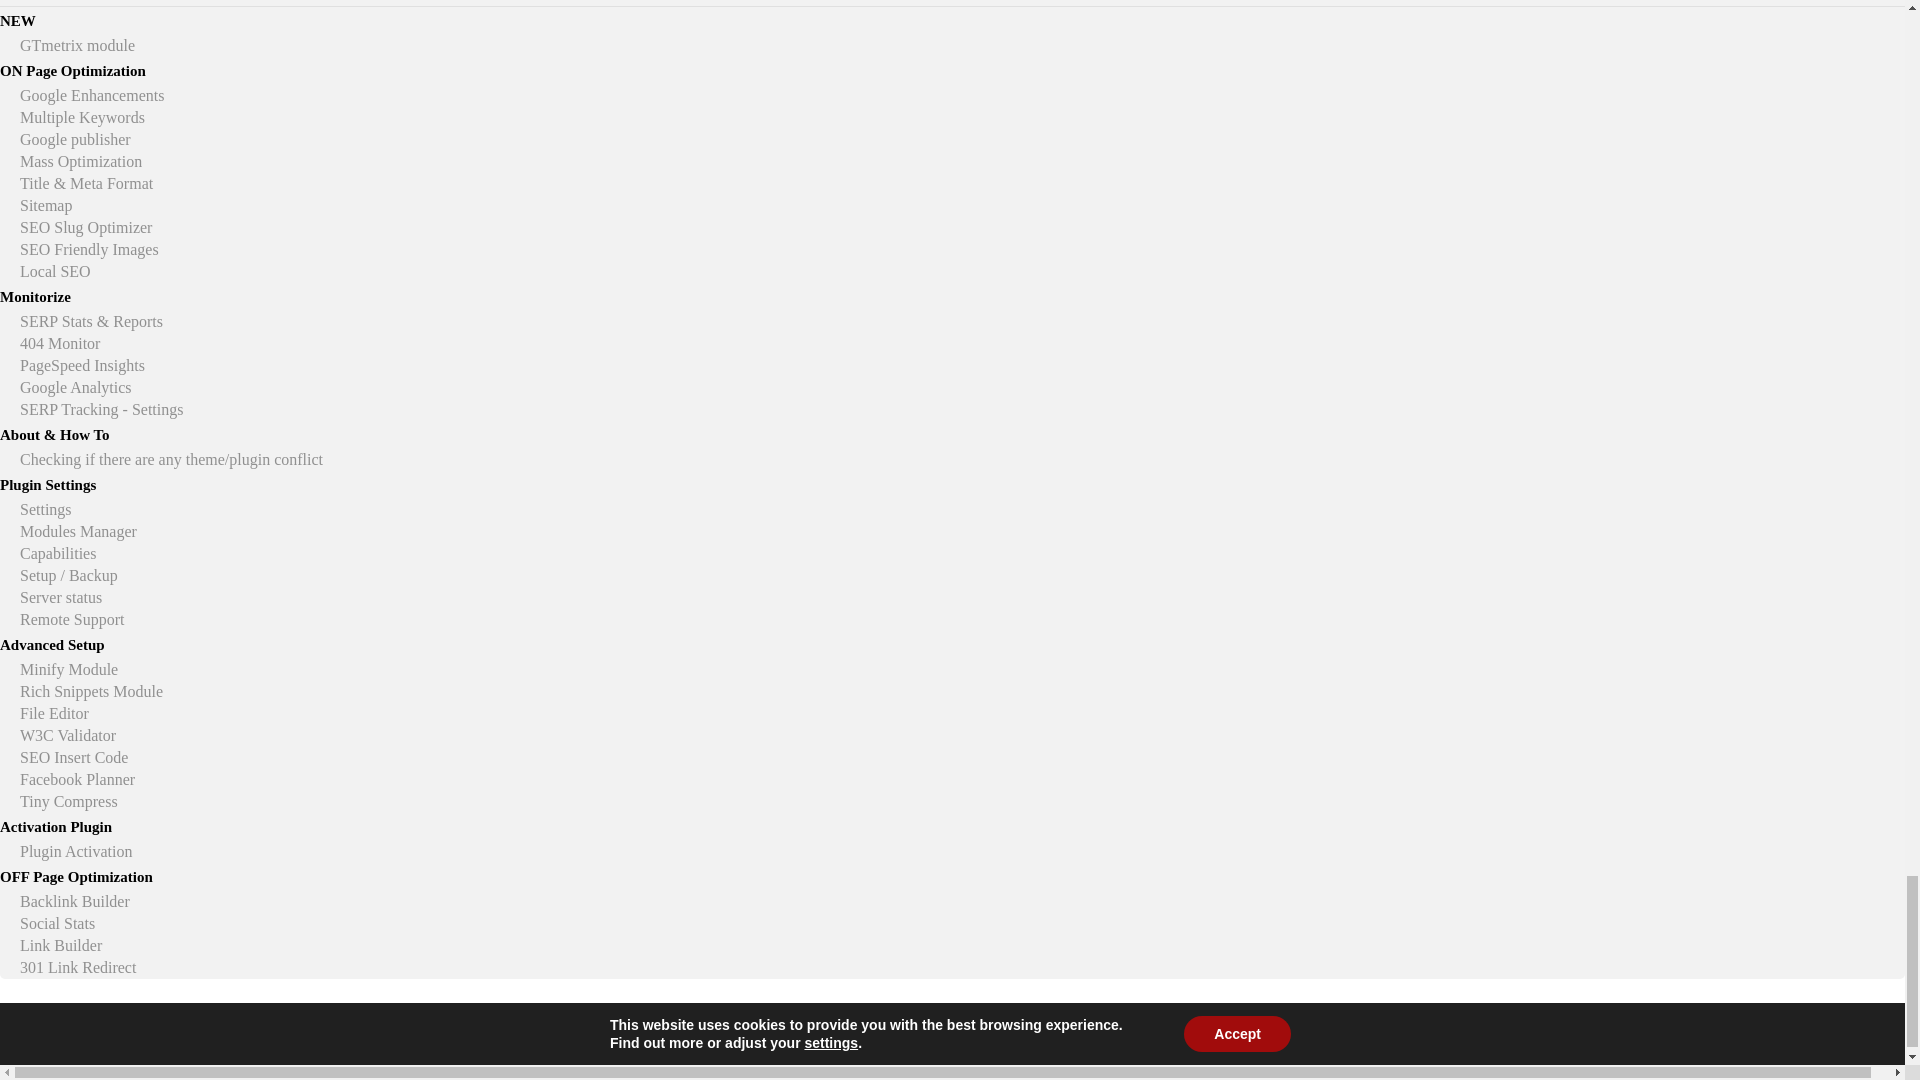  Describe the element at coordinates (54, 271) in the screenshot. I see `Local SEO` at that location.